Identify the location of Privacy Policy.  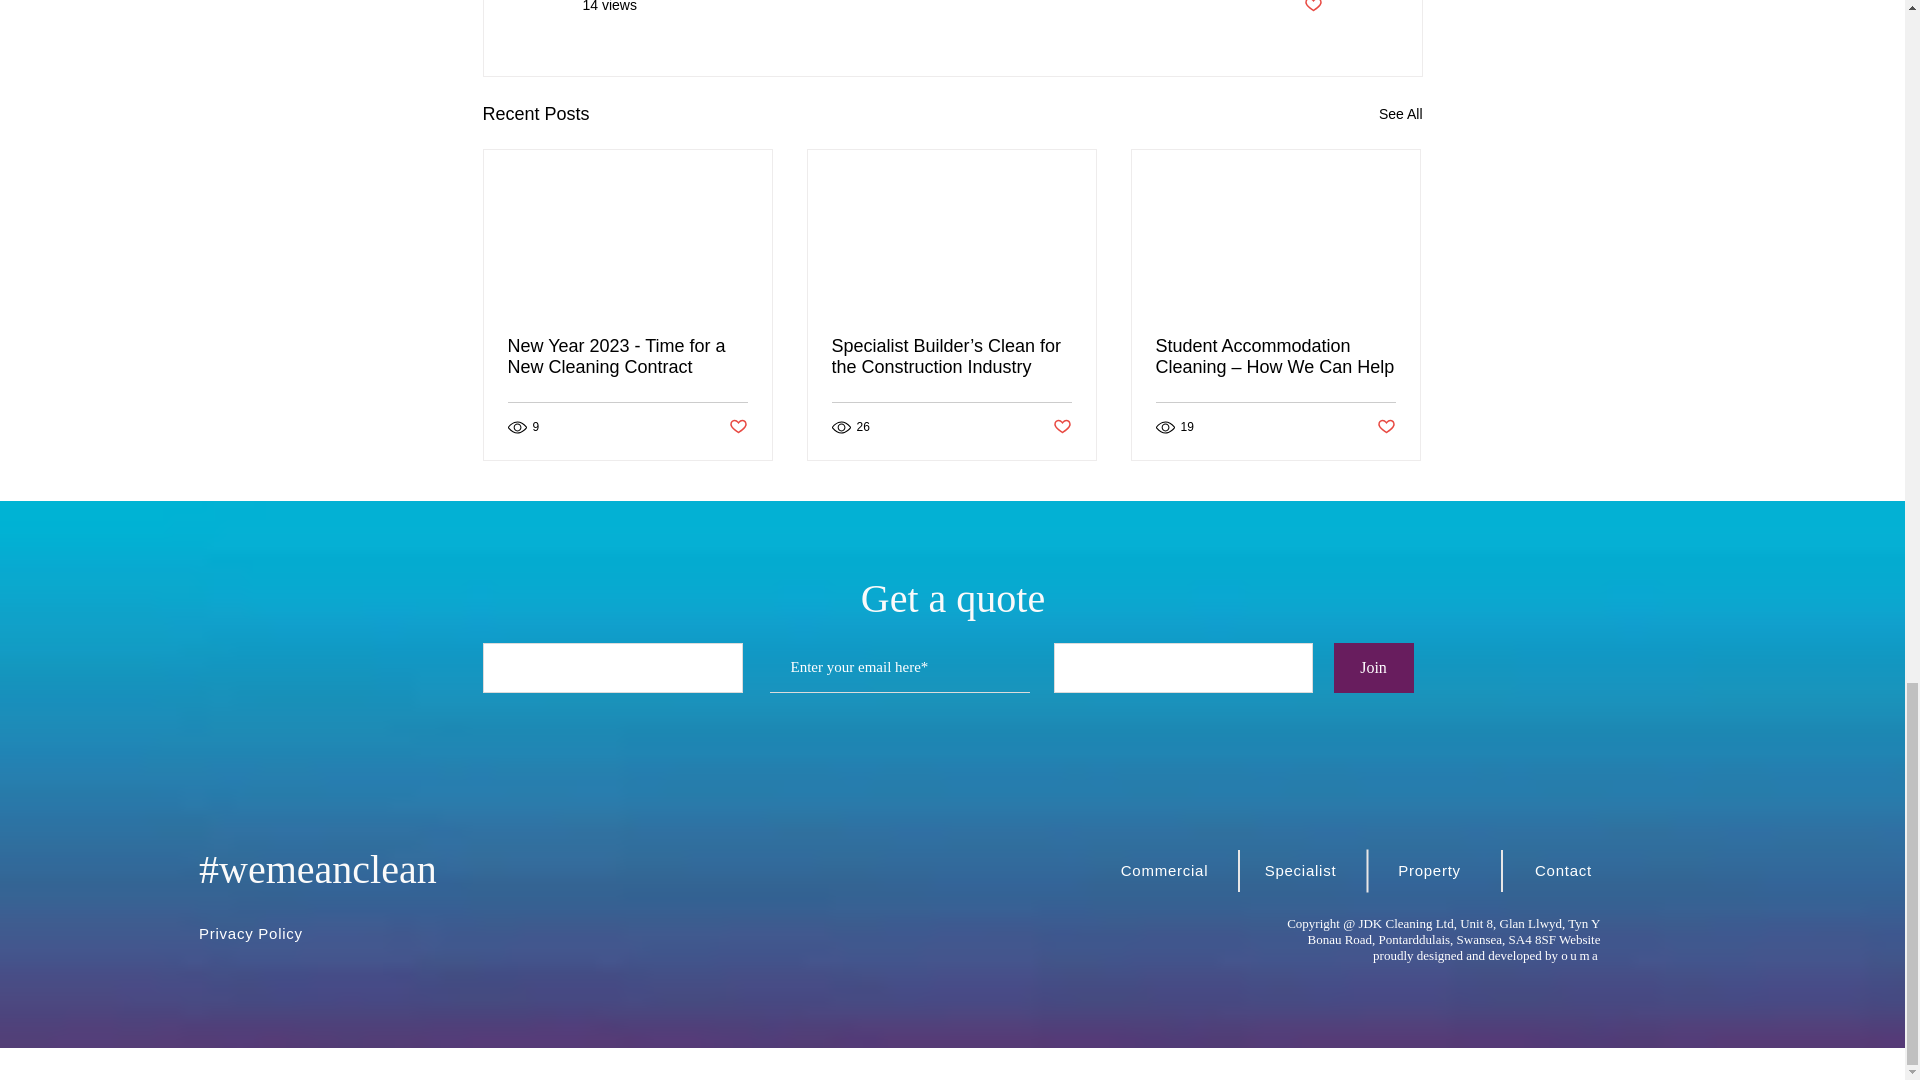
(258, 932).